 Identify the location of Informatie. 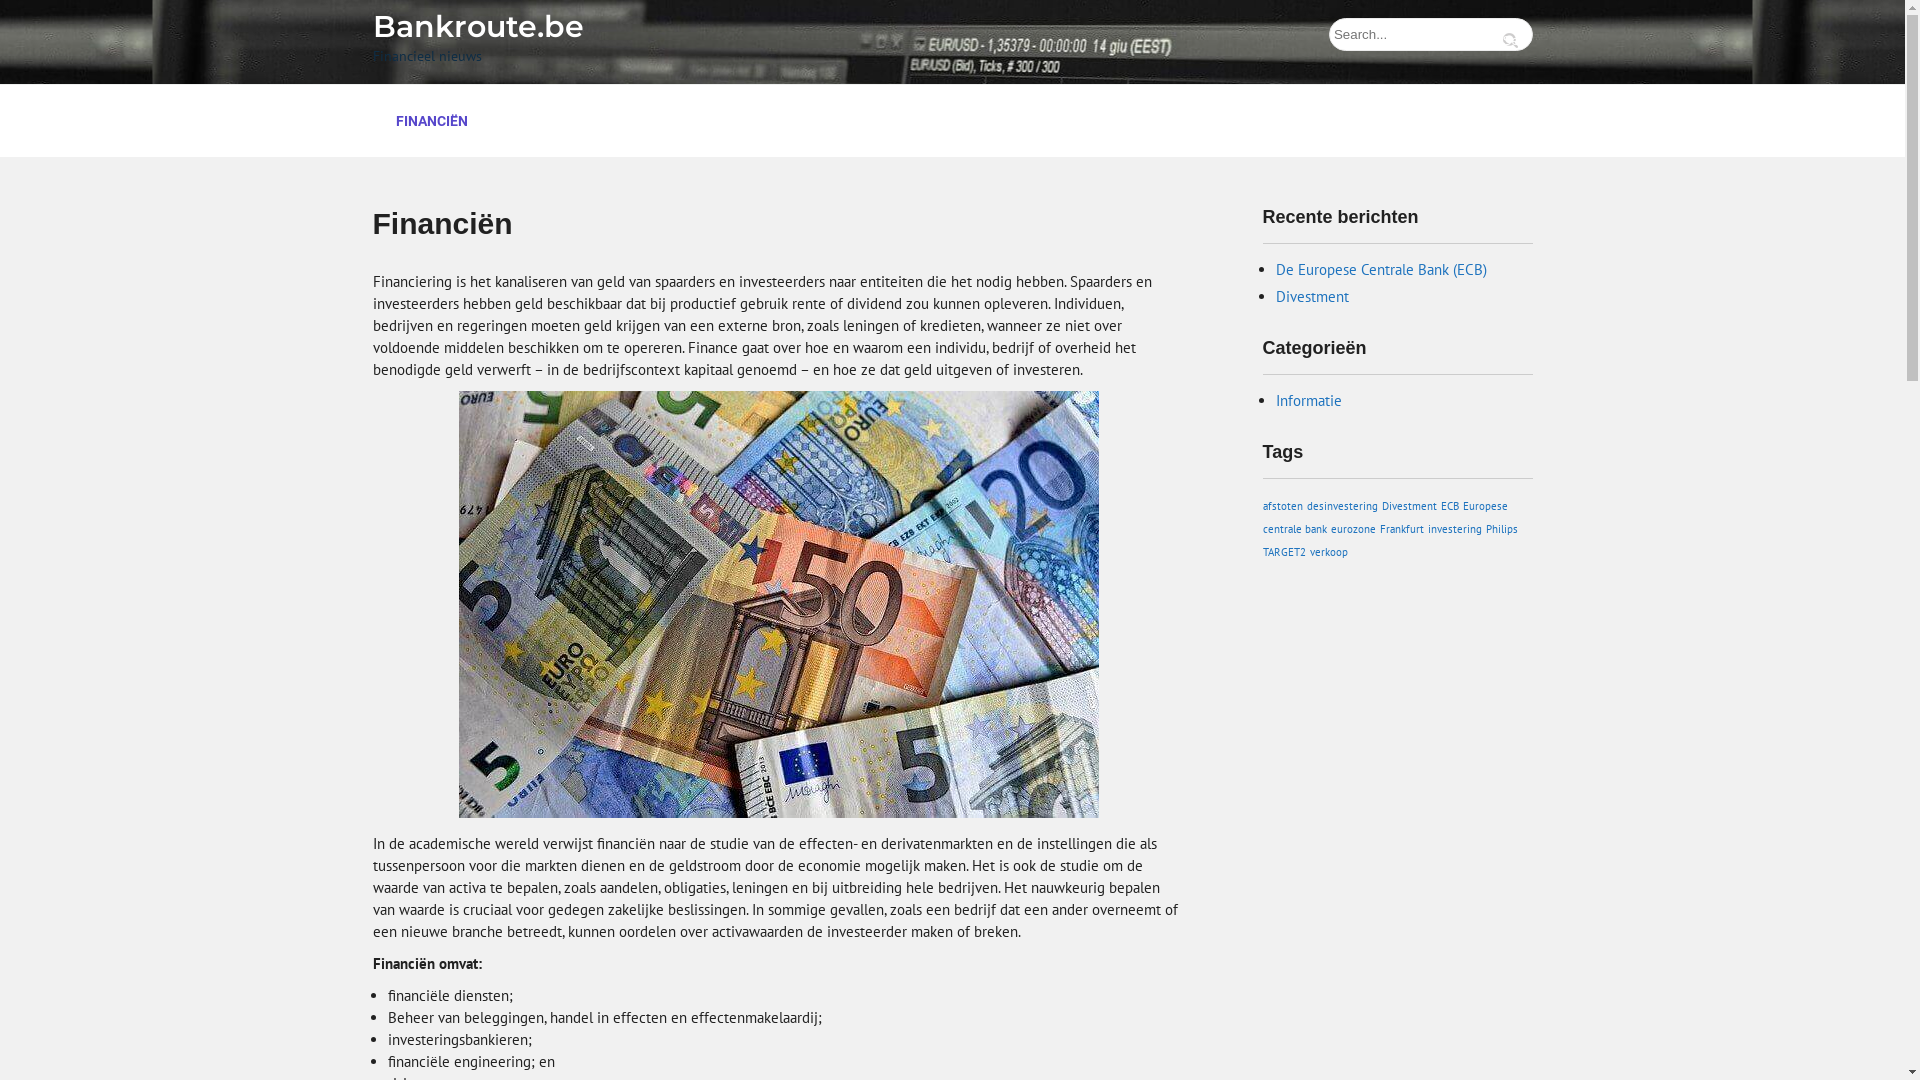
(1309, 400).